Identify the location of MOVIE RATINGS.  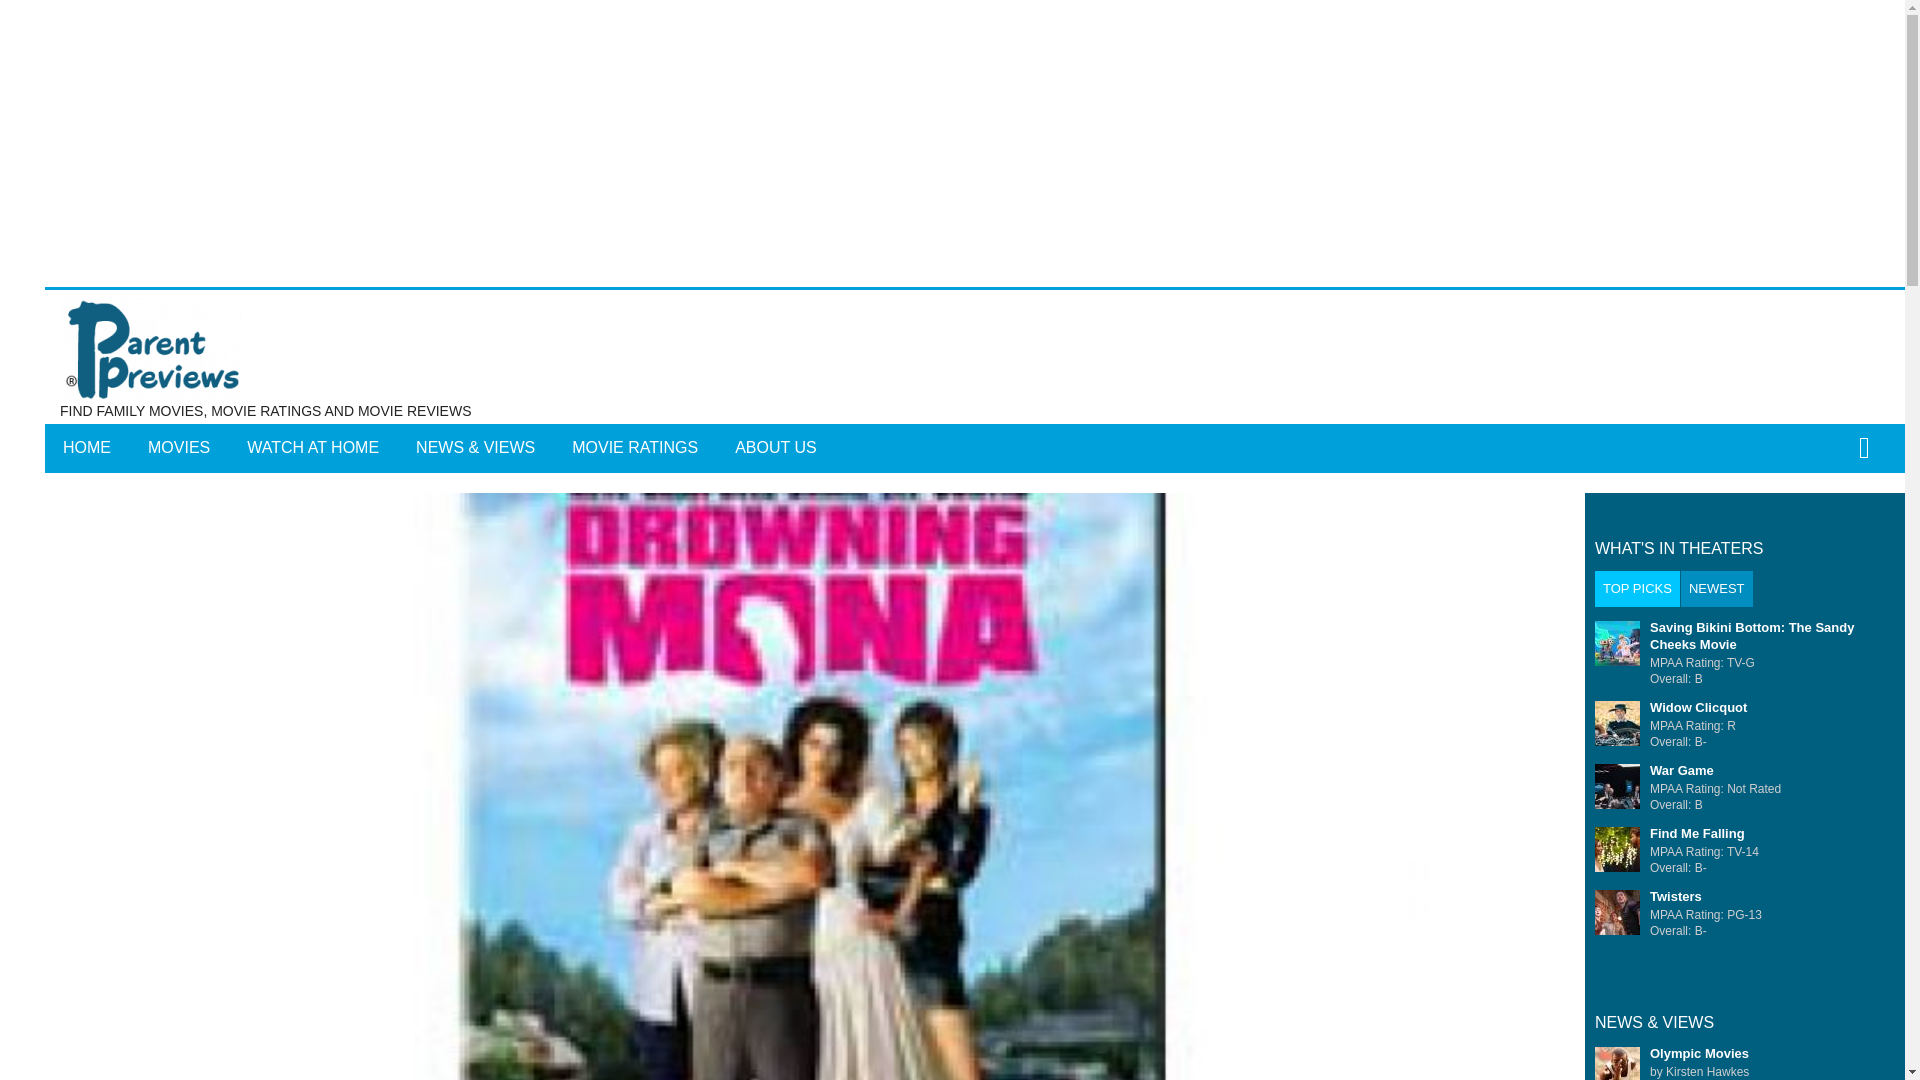
(635, 448).